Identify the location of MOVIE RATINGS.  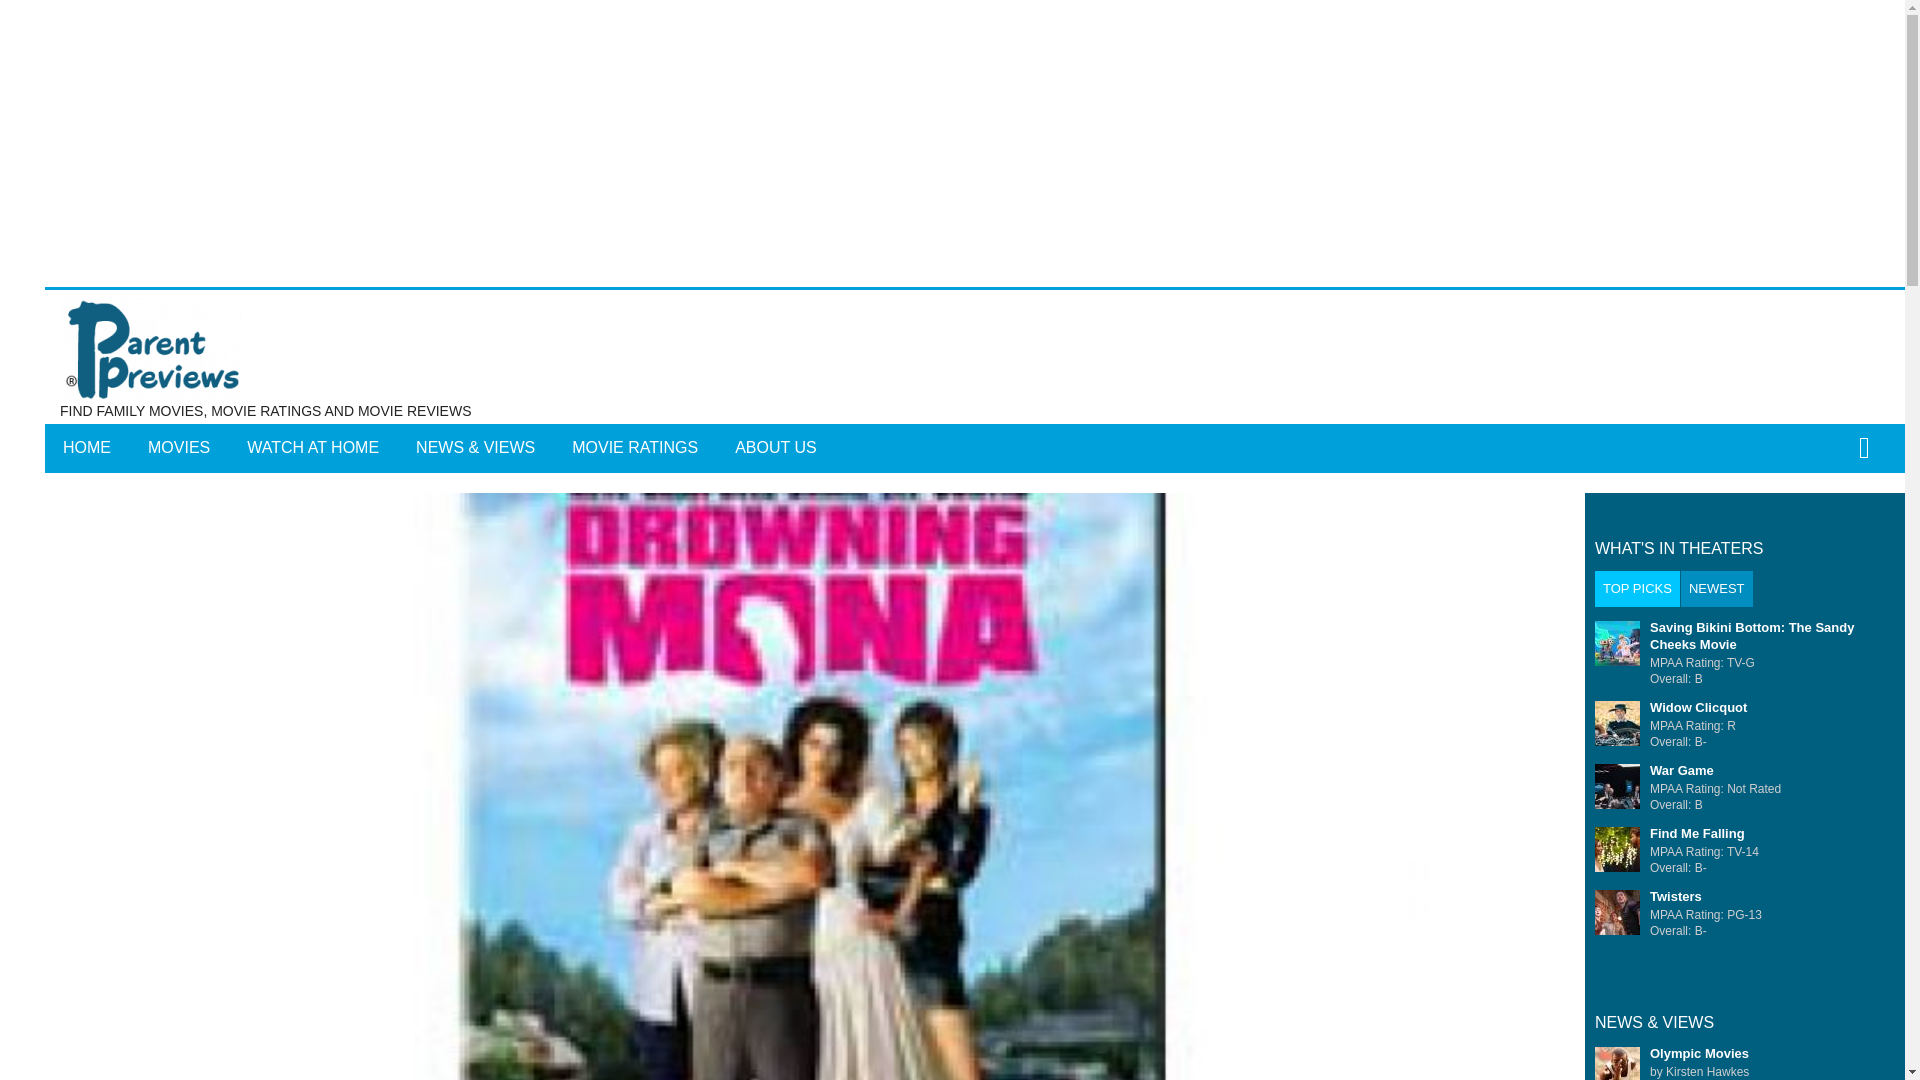
(635, 448).